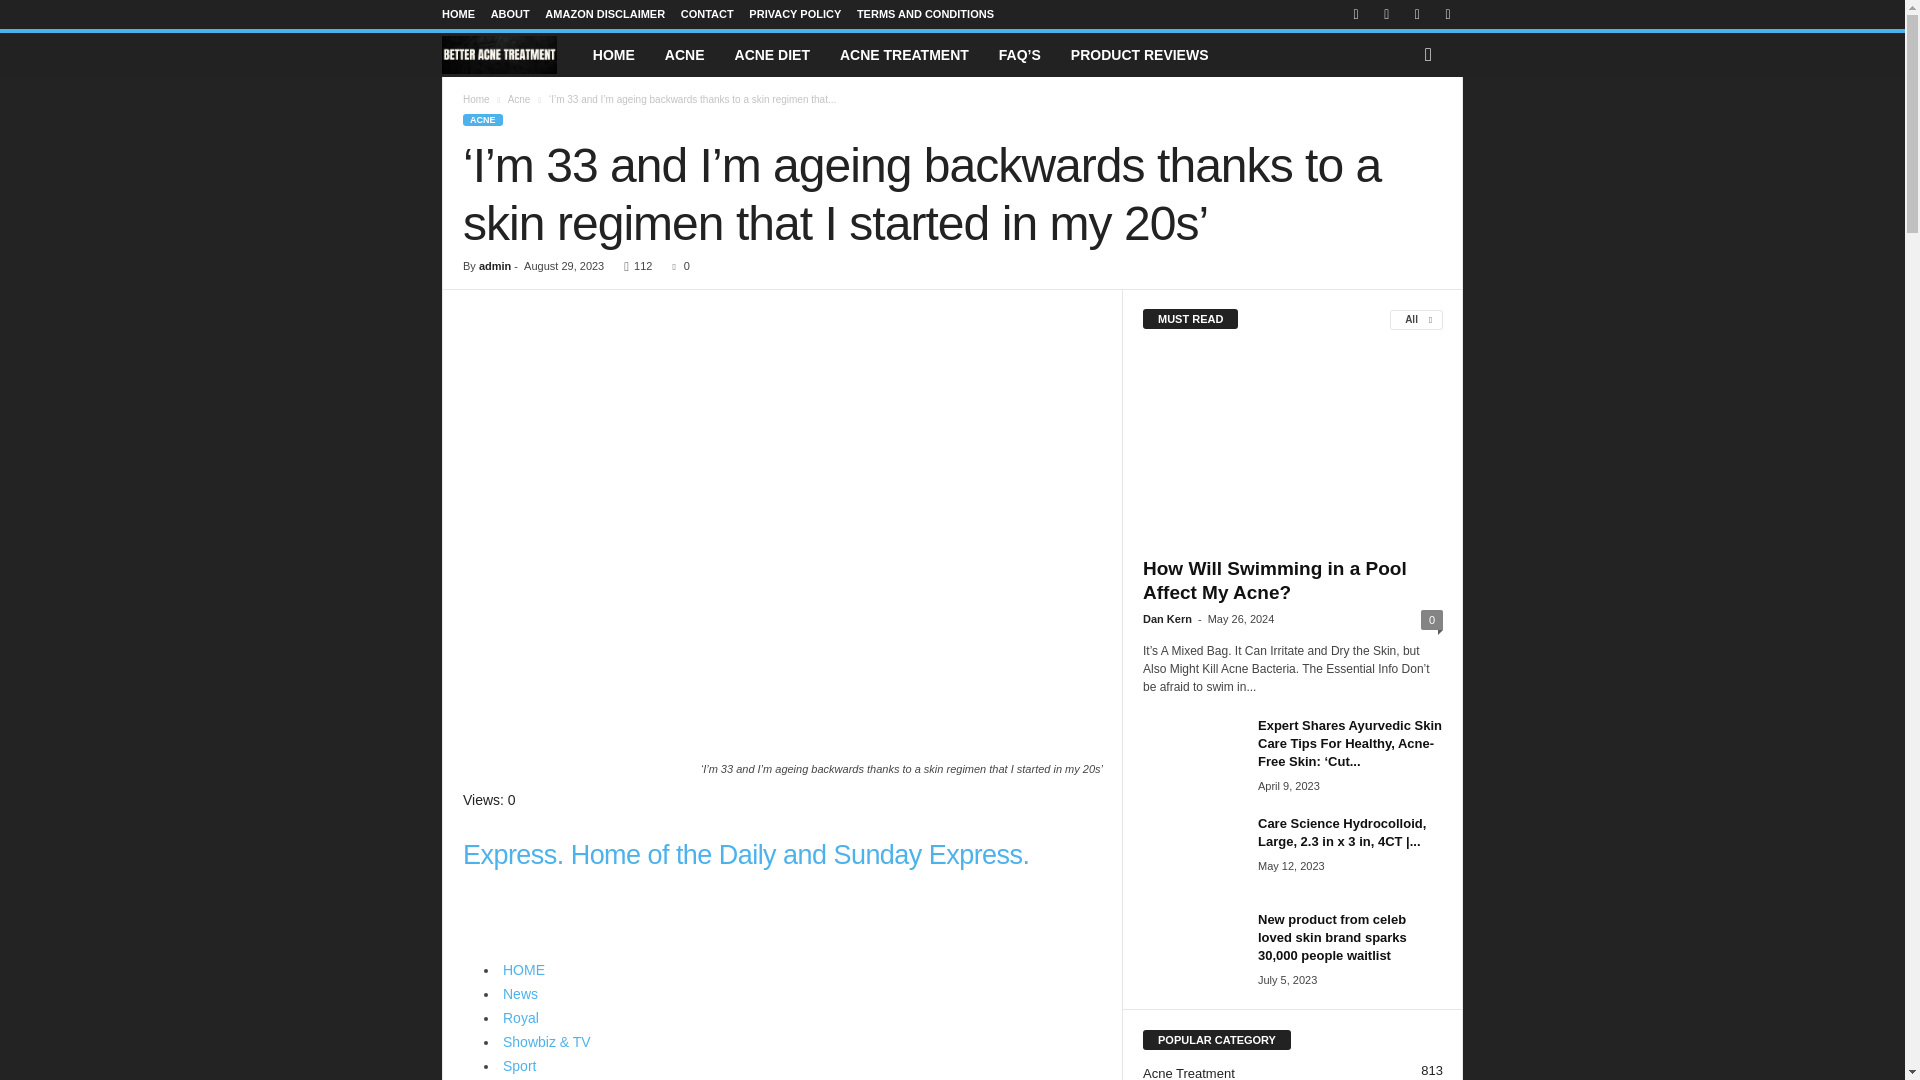 This screenshot has width=1920, height=1080. Describe the element at coordinates (925, 14) in the screenshot. I see `TERMS AND CONDITIONS` at that location.